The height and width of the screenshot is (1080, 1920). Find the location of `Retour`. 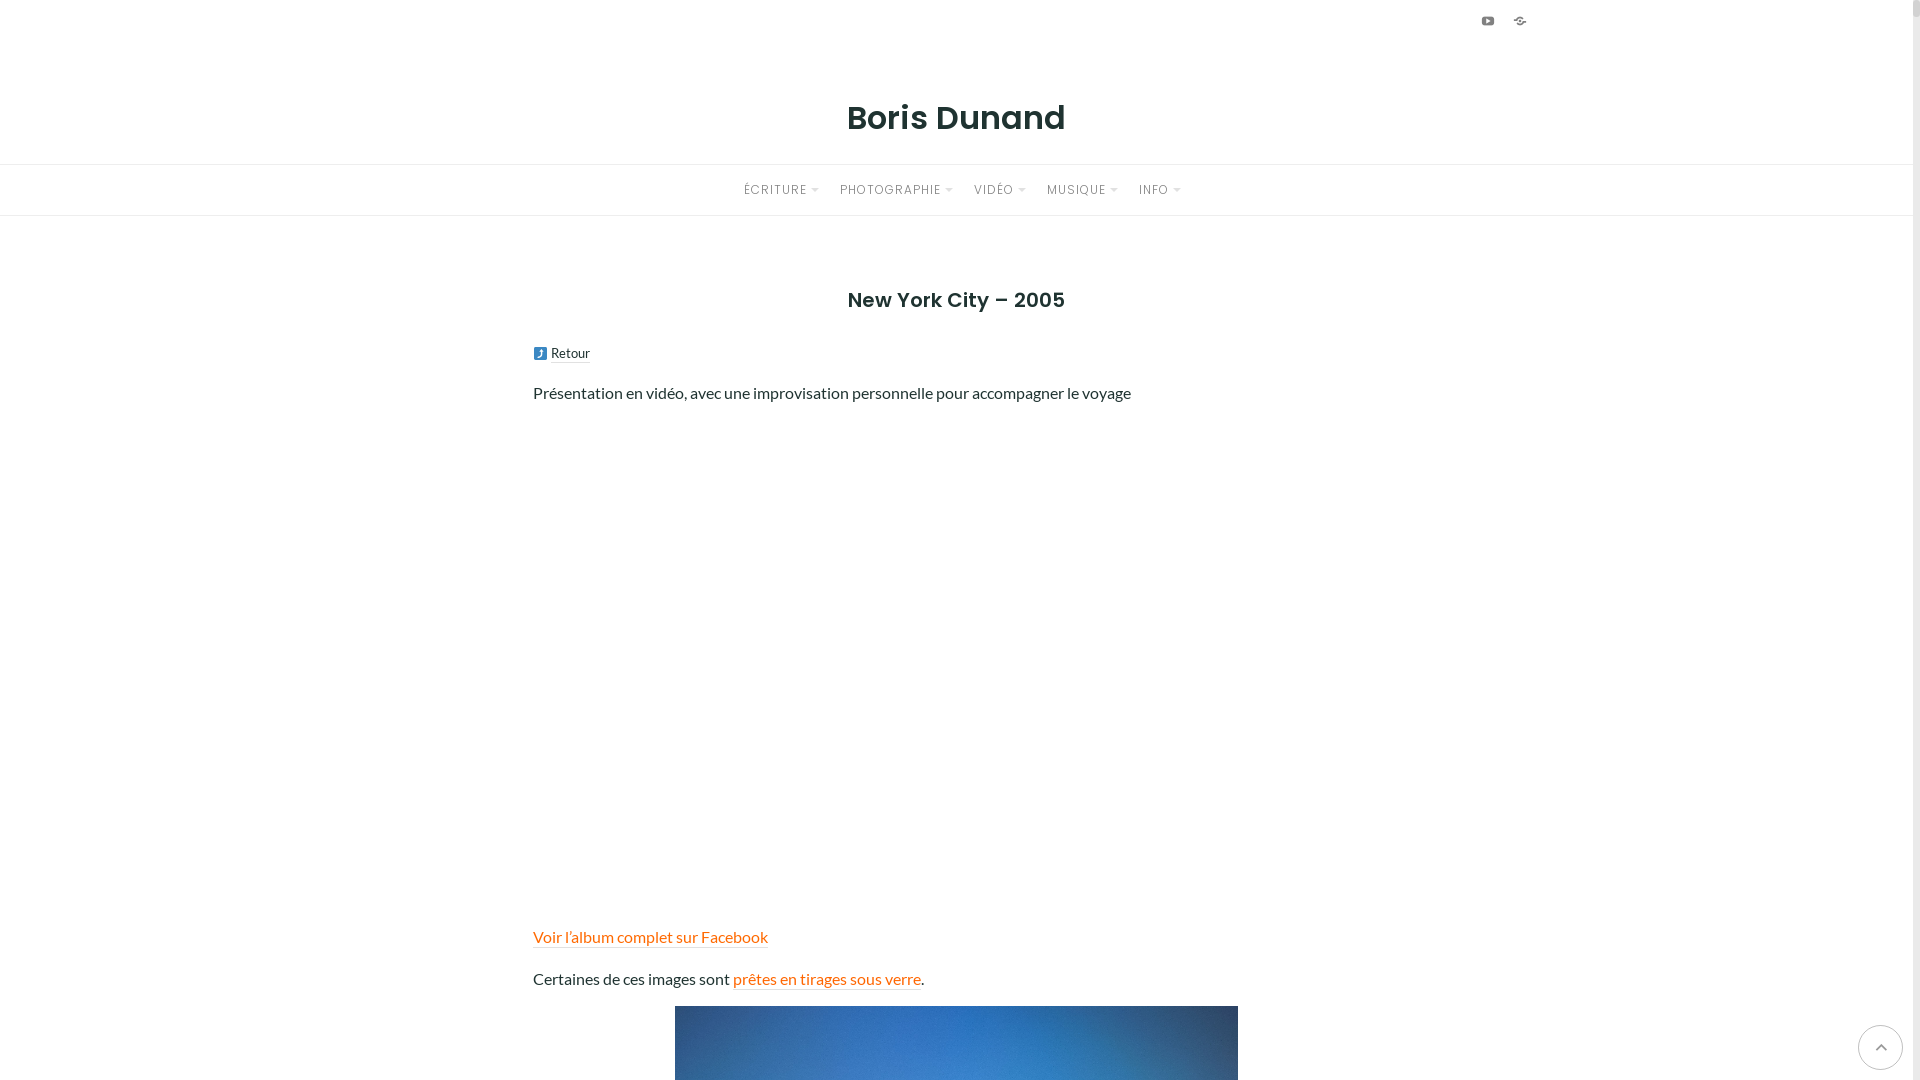

Retour is located at coordinates (570, 354).